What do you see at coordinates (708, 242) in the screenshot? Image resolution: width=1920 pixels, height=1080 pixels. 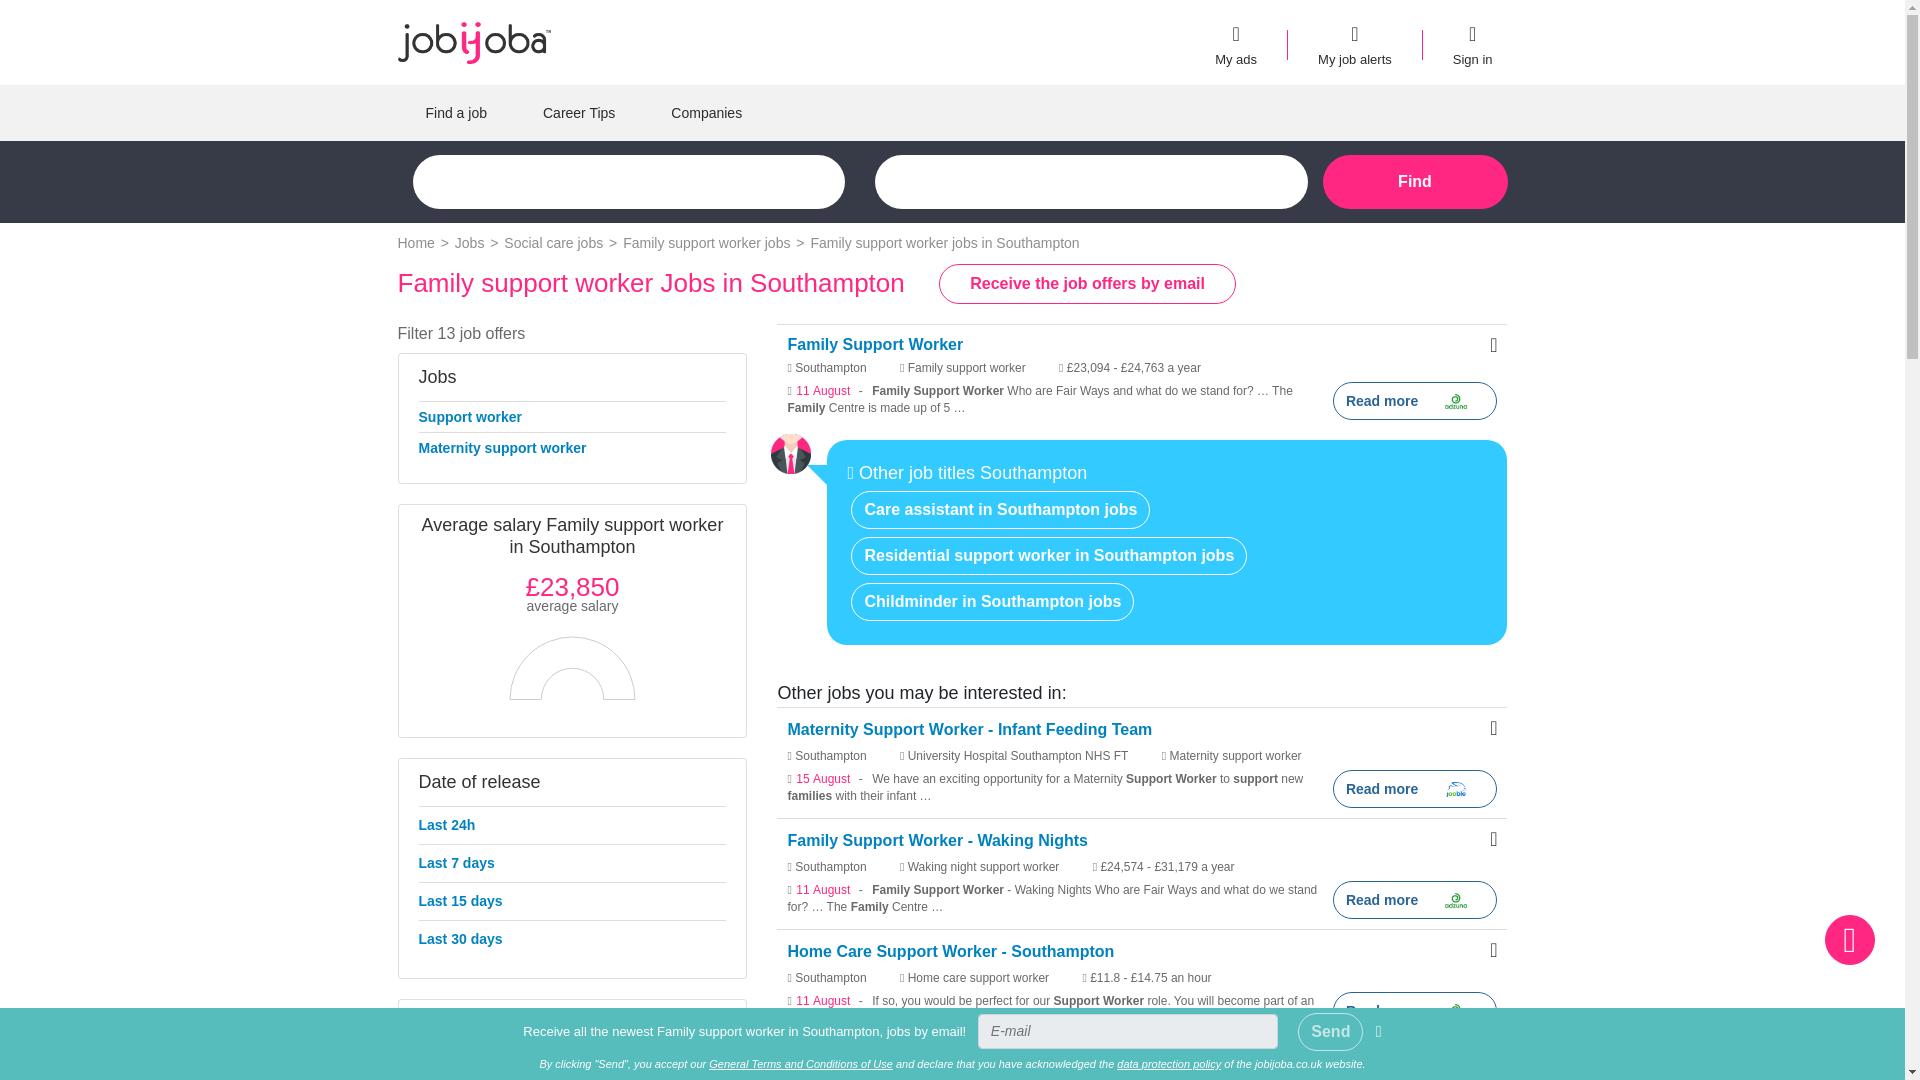 I see `Family support worker jobs` at bounding box center [708, 242].